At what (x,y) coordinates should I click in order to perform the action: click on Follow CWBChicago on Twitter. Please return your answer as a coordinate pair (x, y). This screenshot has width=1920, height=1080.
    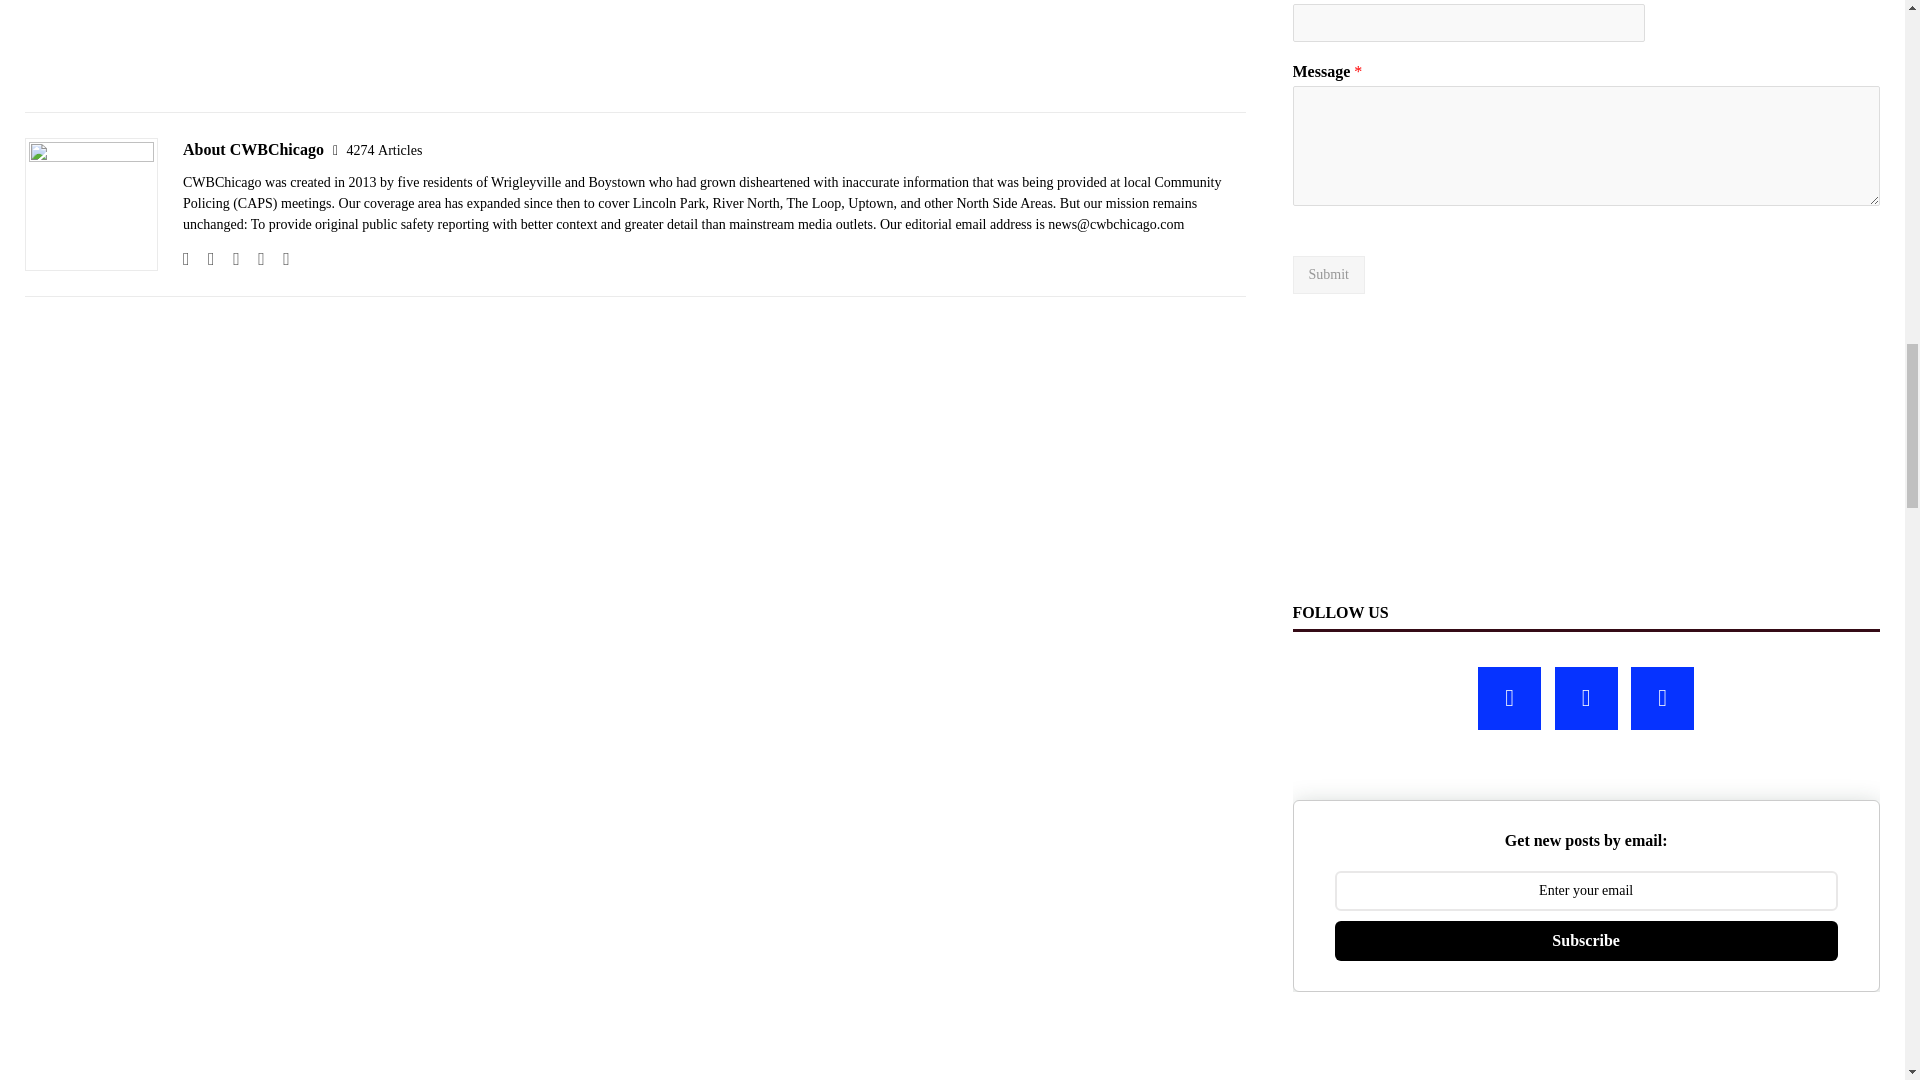
    Looking at the image, I should click on (254, 258).